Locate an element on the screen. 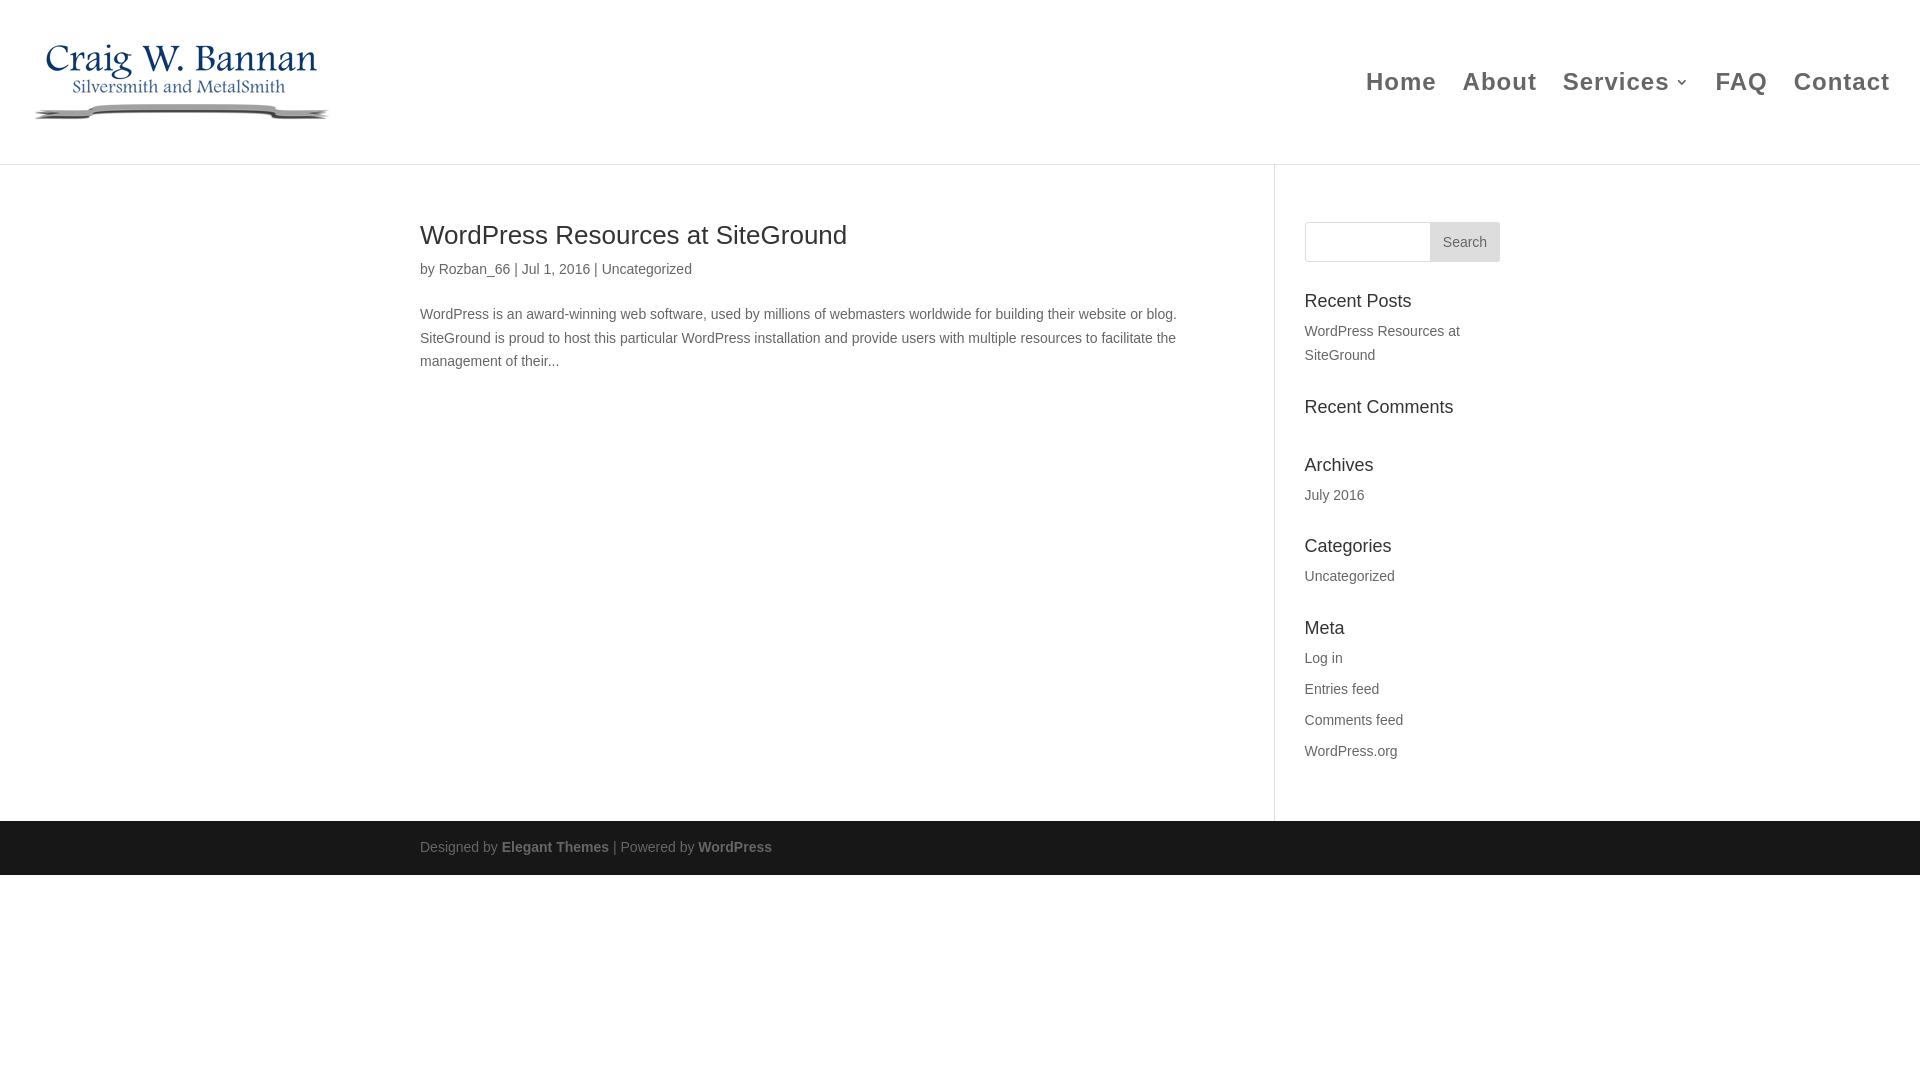 The width and height of the screenshot is (1920, 1080). Search is located at coordinates (1465, 242).